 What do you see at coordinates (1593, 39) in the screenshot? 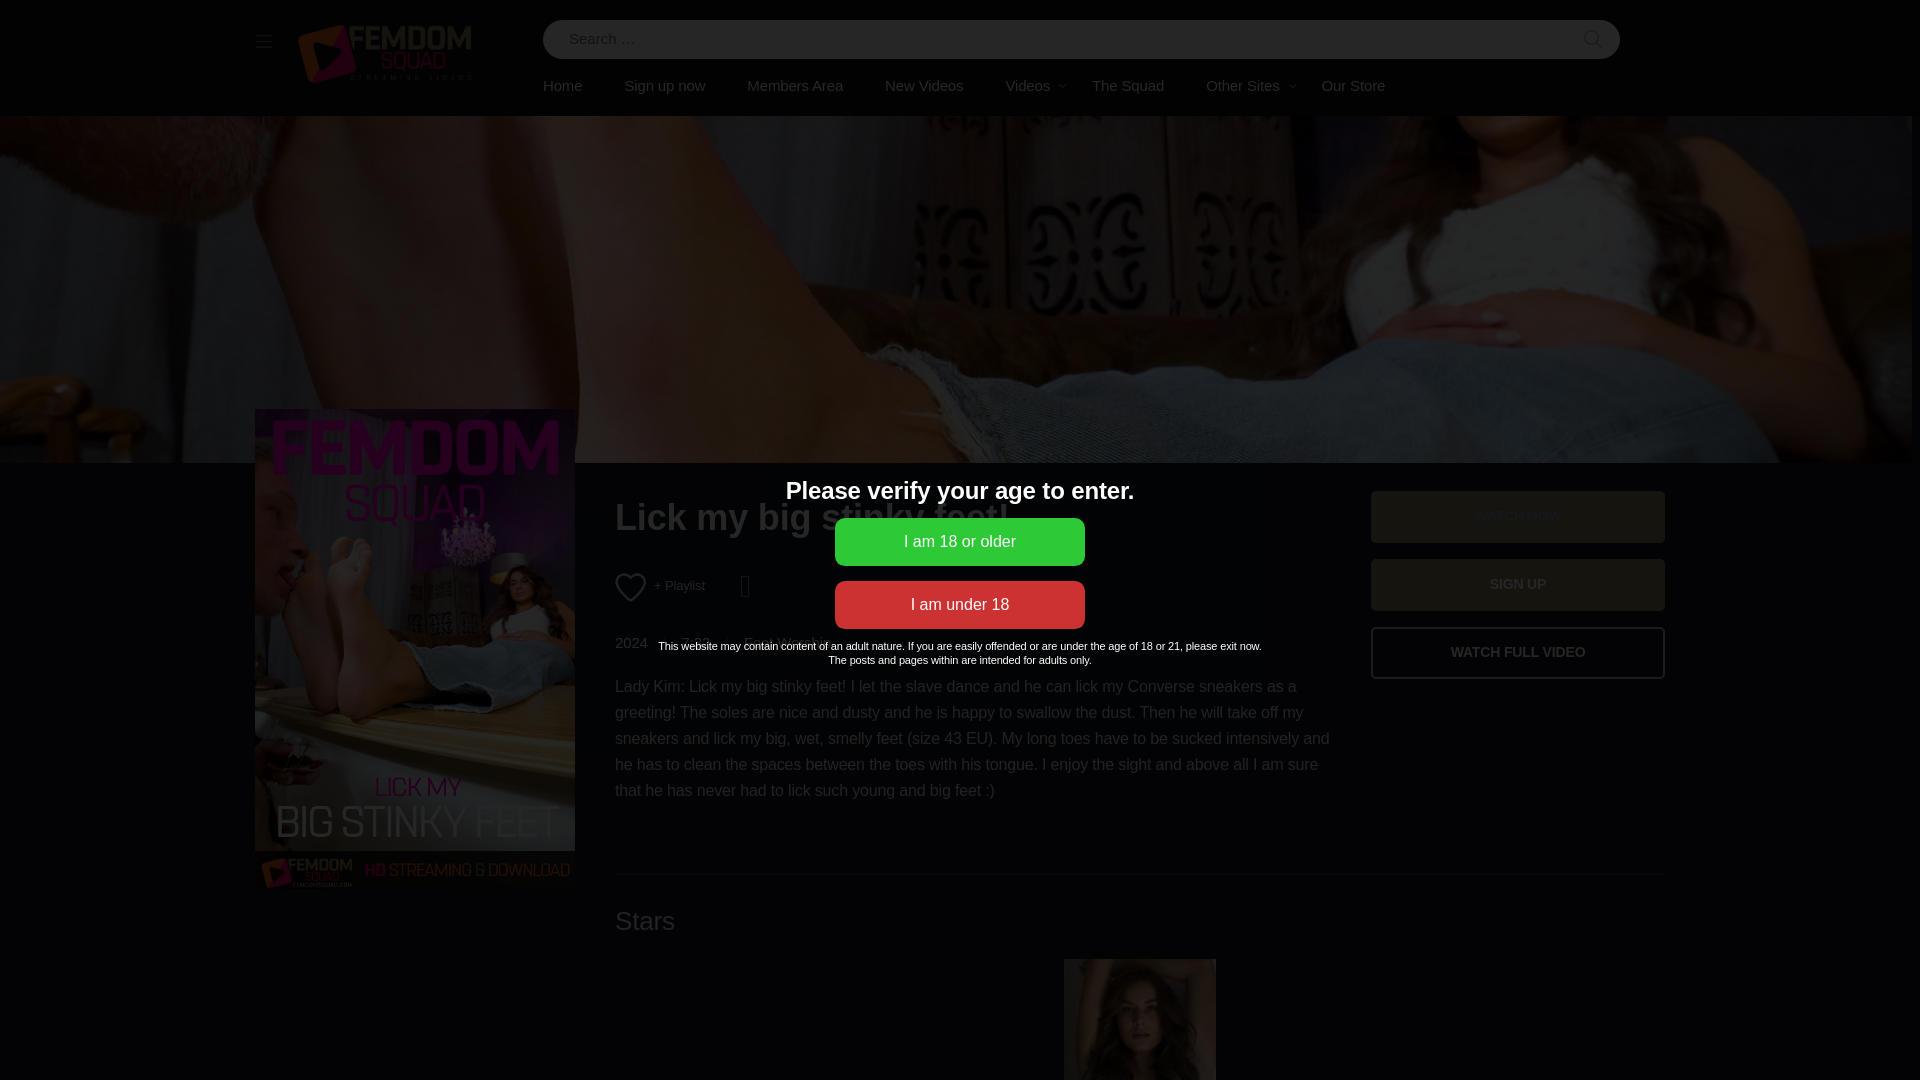
I see `SEARCH` at bounding box center [1593, 39].